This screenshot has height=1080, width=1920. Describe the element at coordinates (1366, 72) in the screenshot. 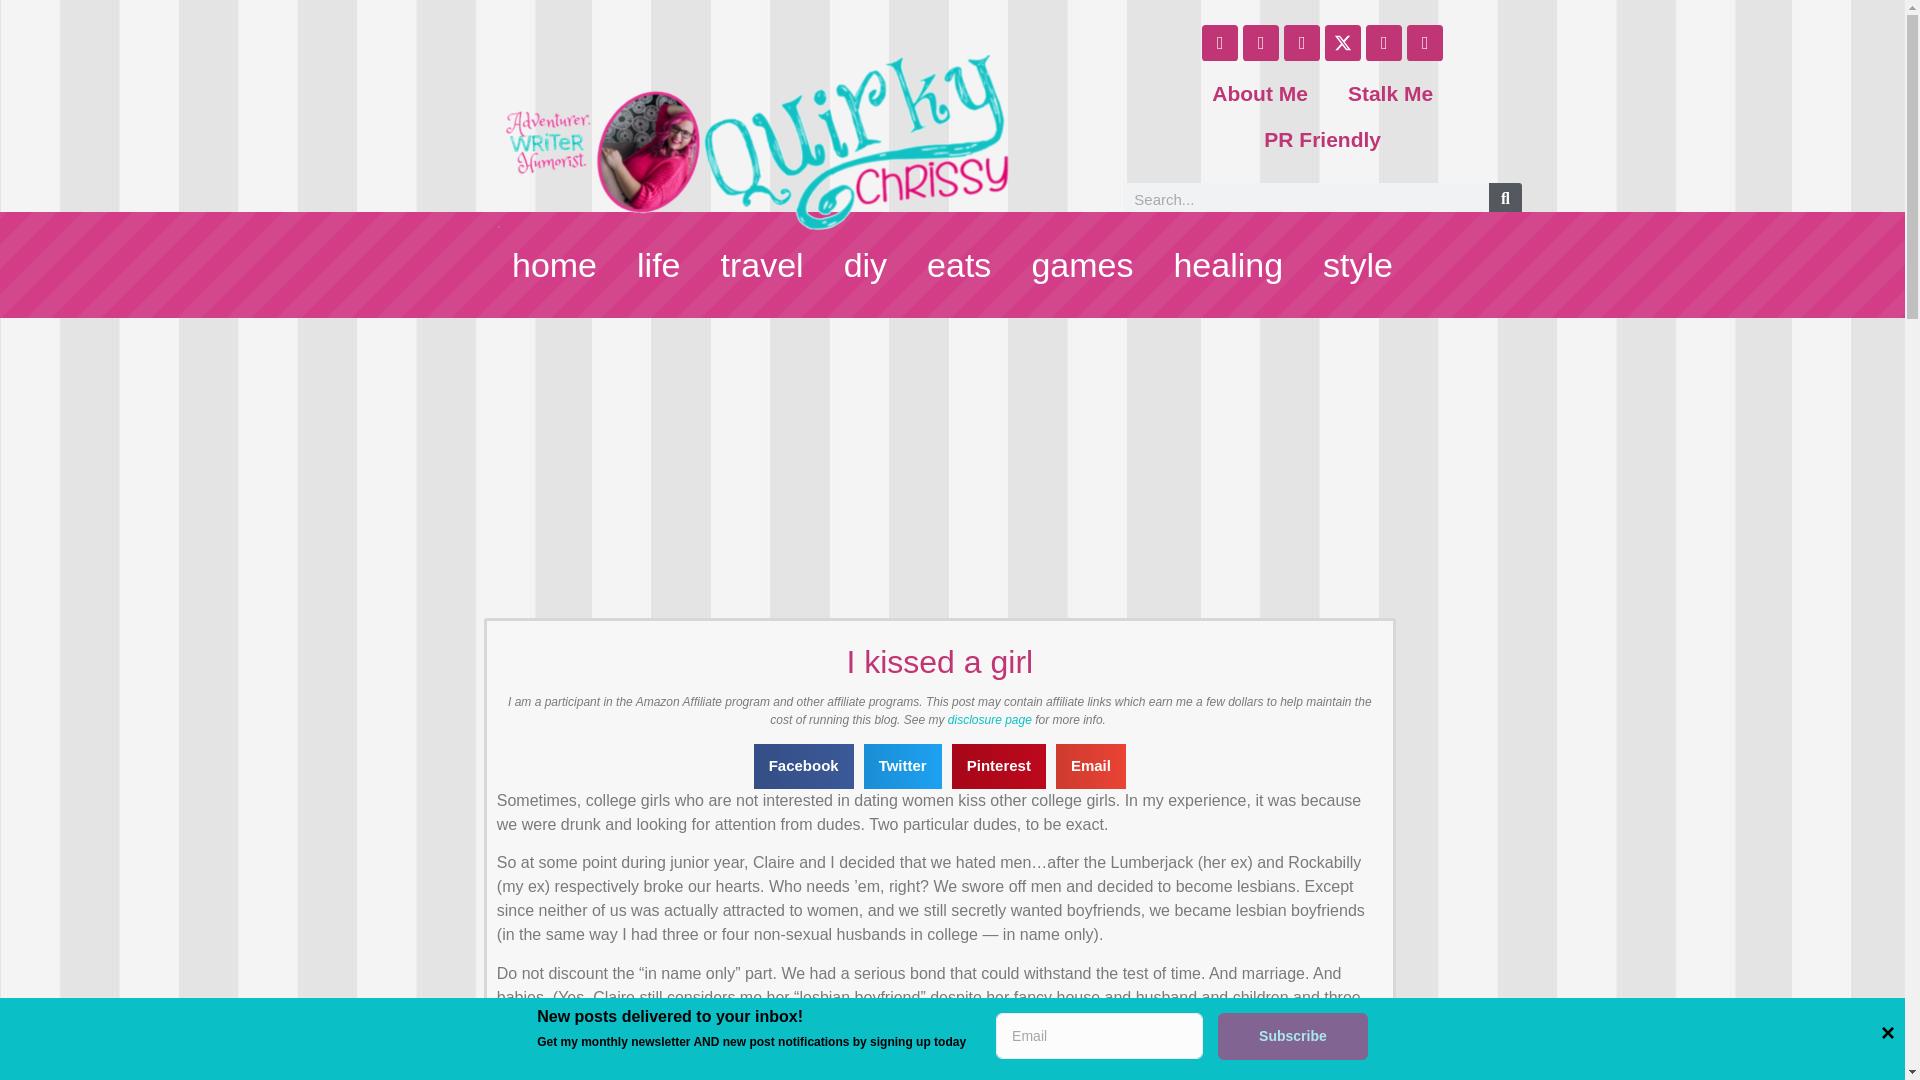

I see `PR Friendly` at that location.